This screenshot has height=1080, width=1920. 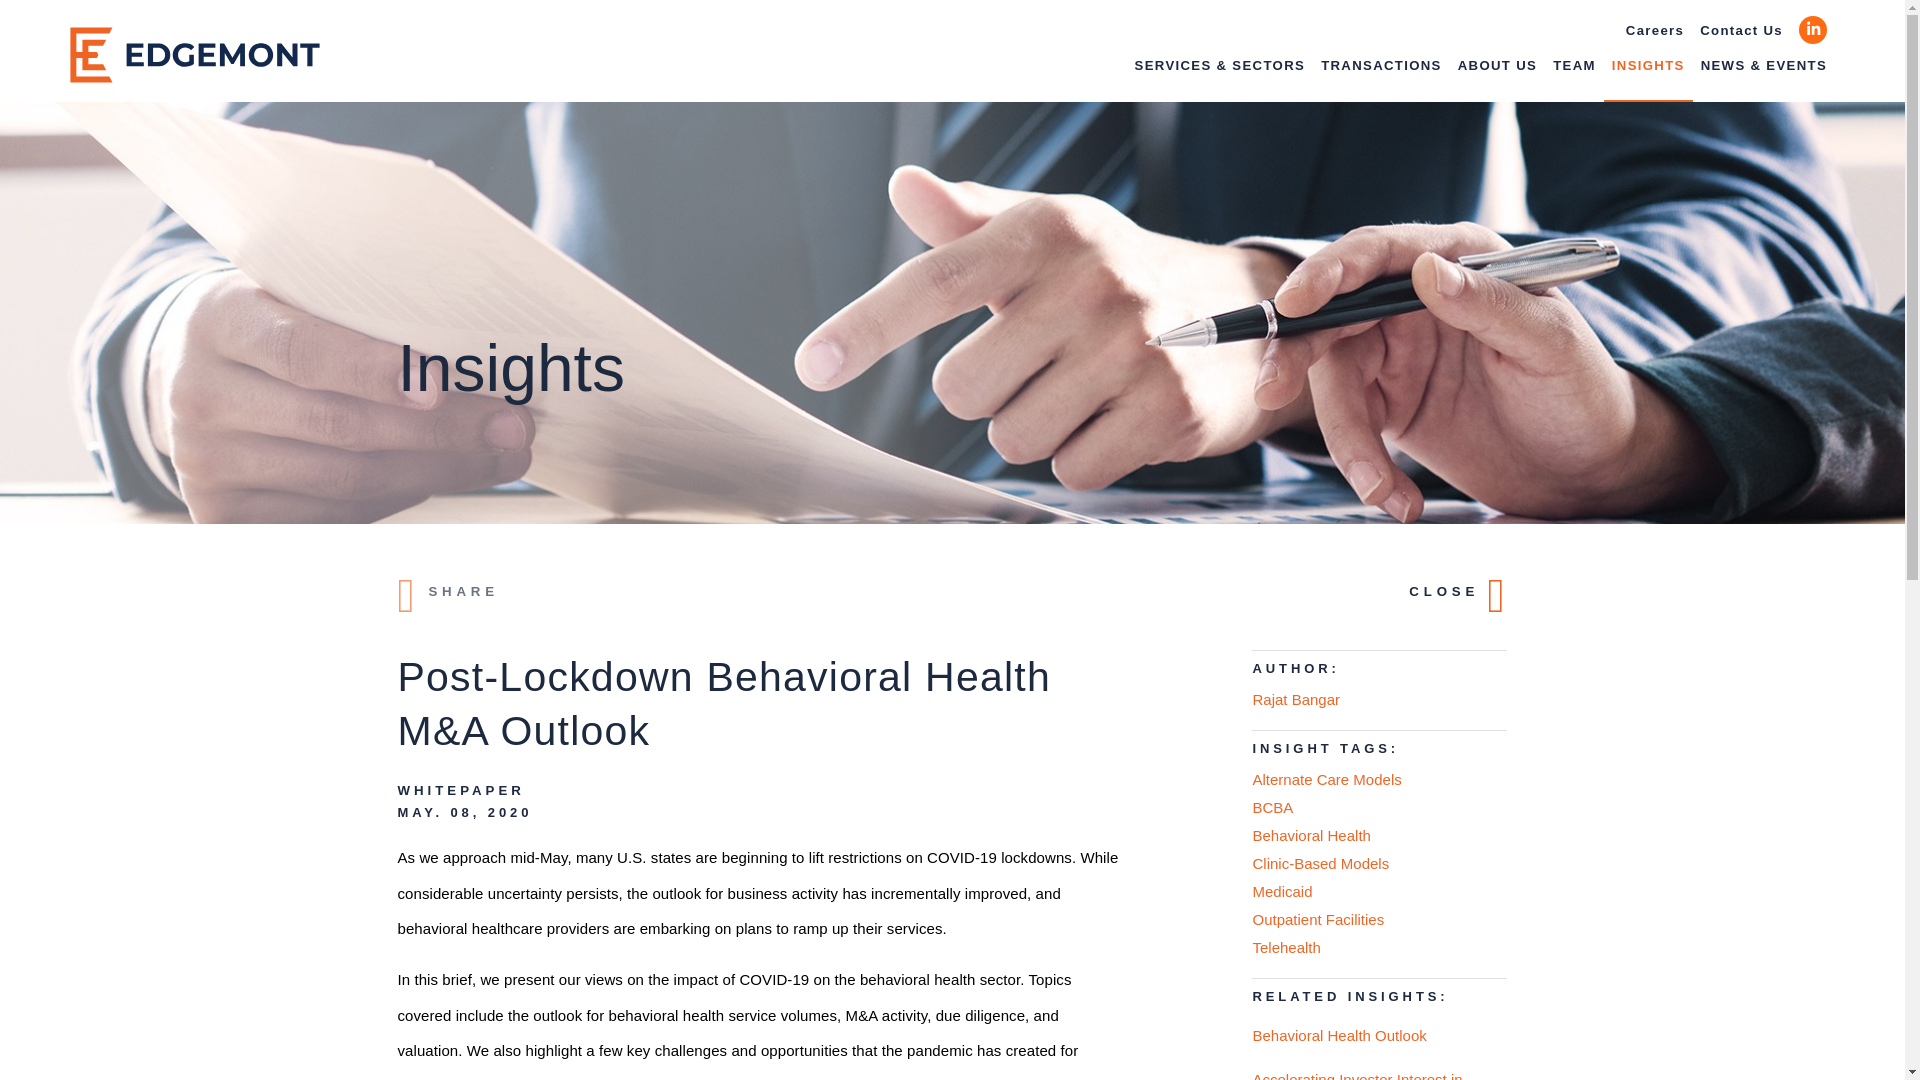 I want to click on ABOUT US, so click(x=1497, y=74).